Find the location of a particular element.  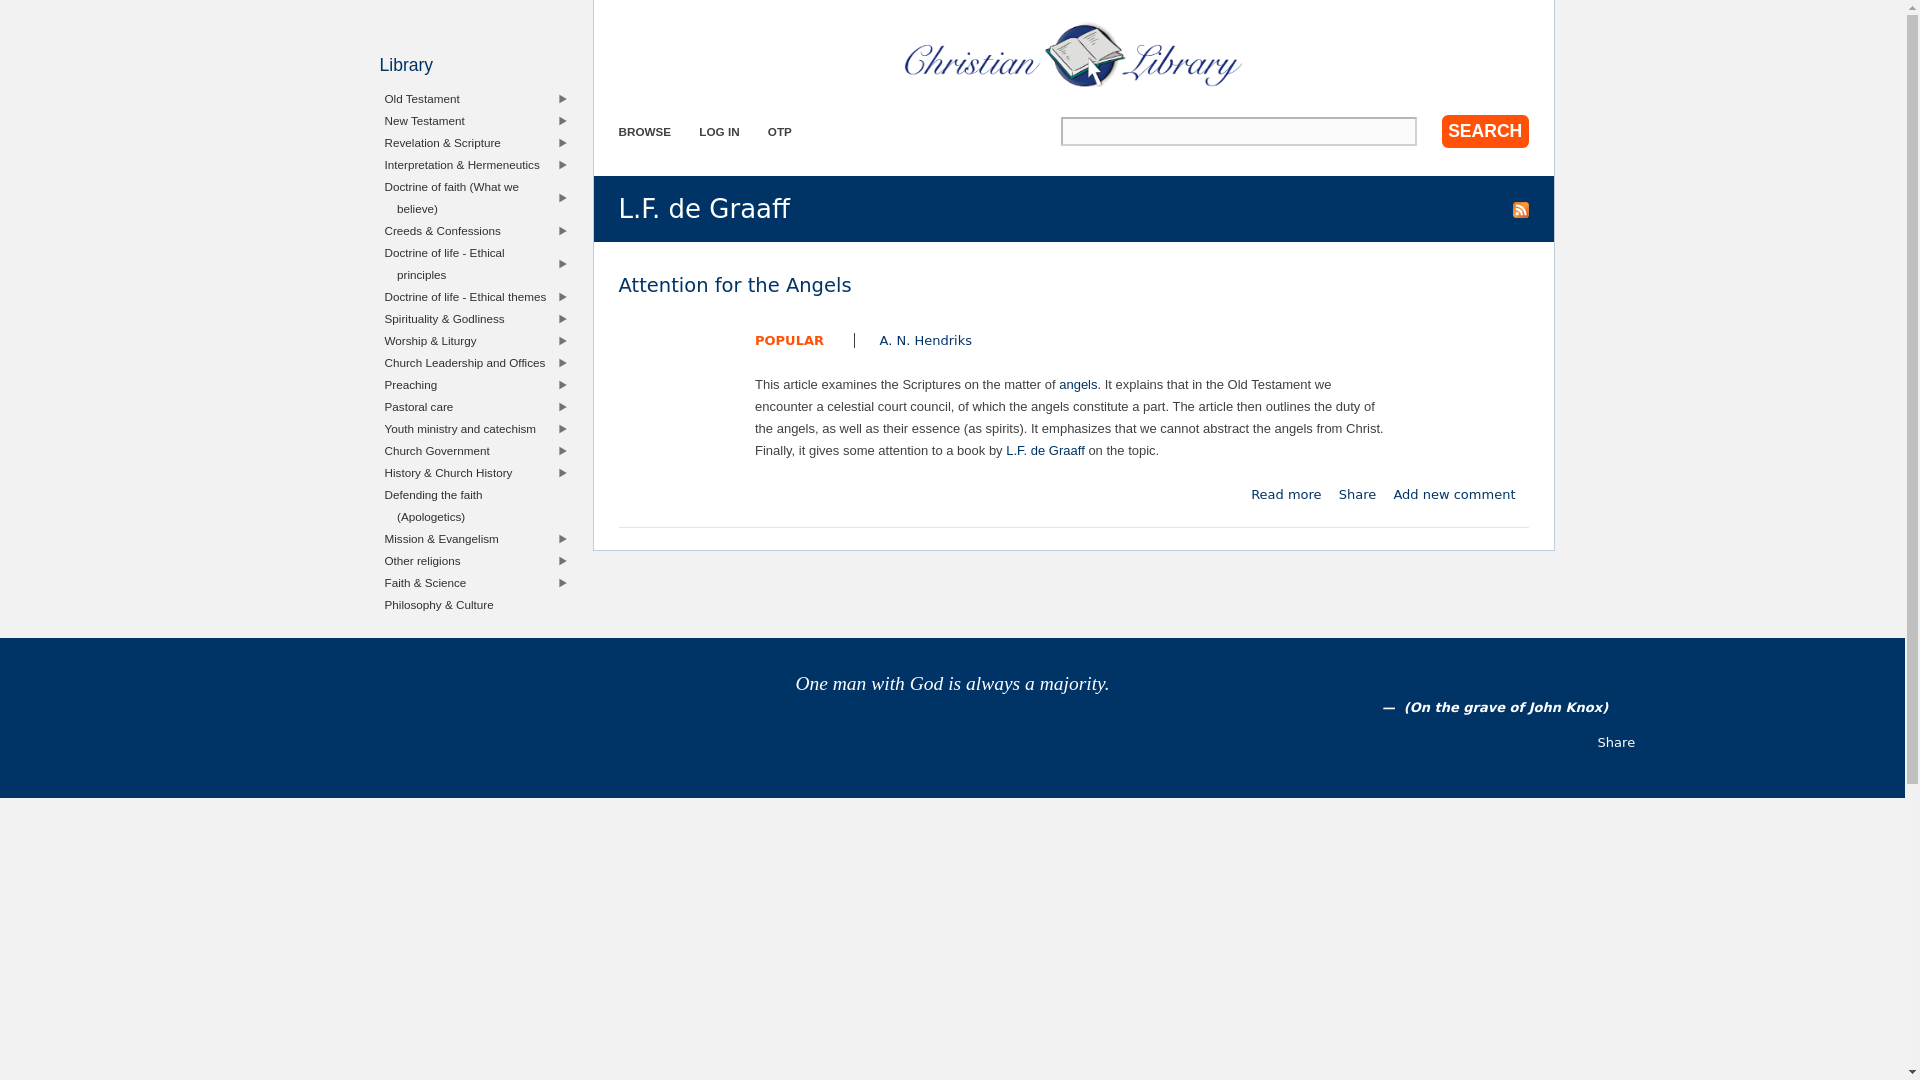

angels is located at coordinates (1073, 54).